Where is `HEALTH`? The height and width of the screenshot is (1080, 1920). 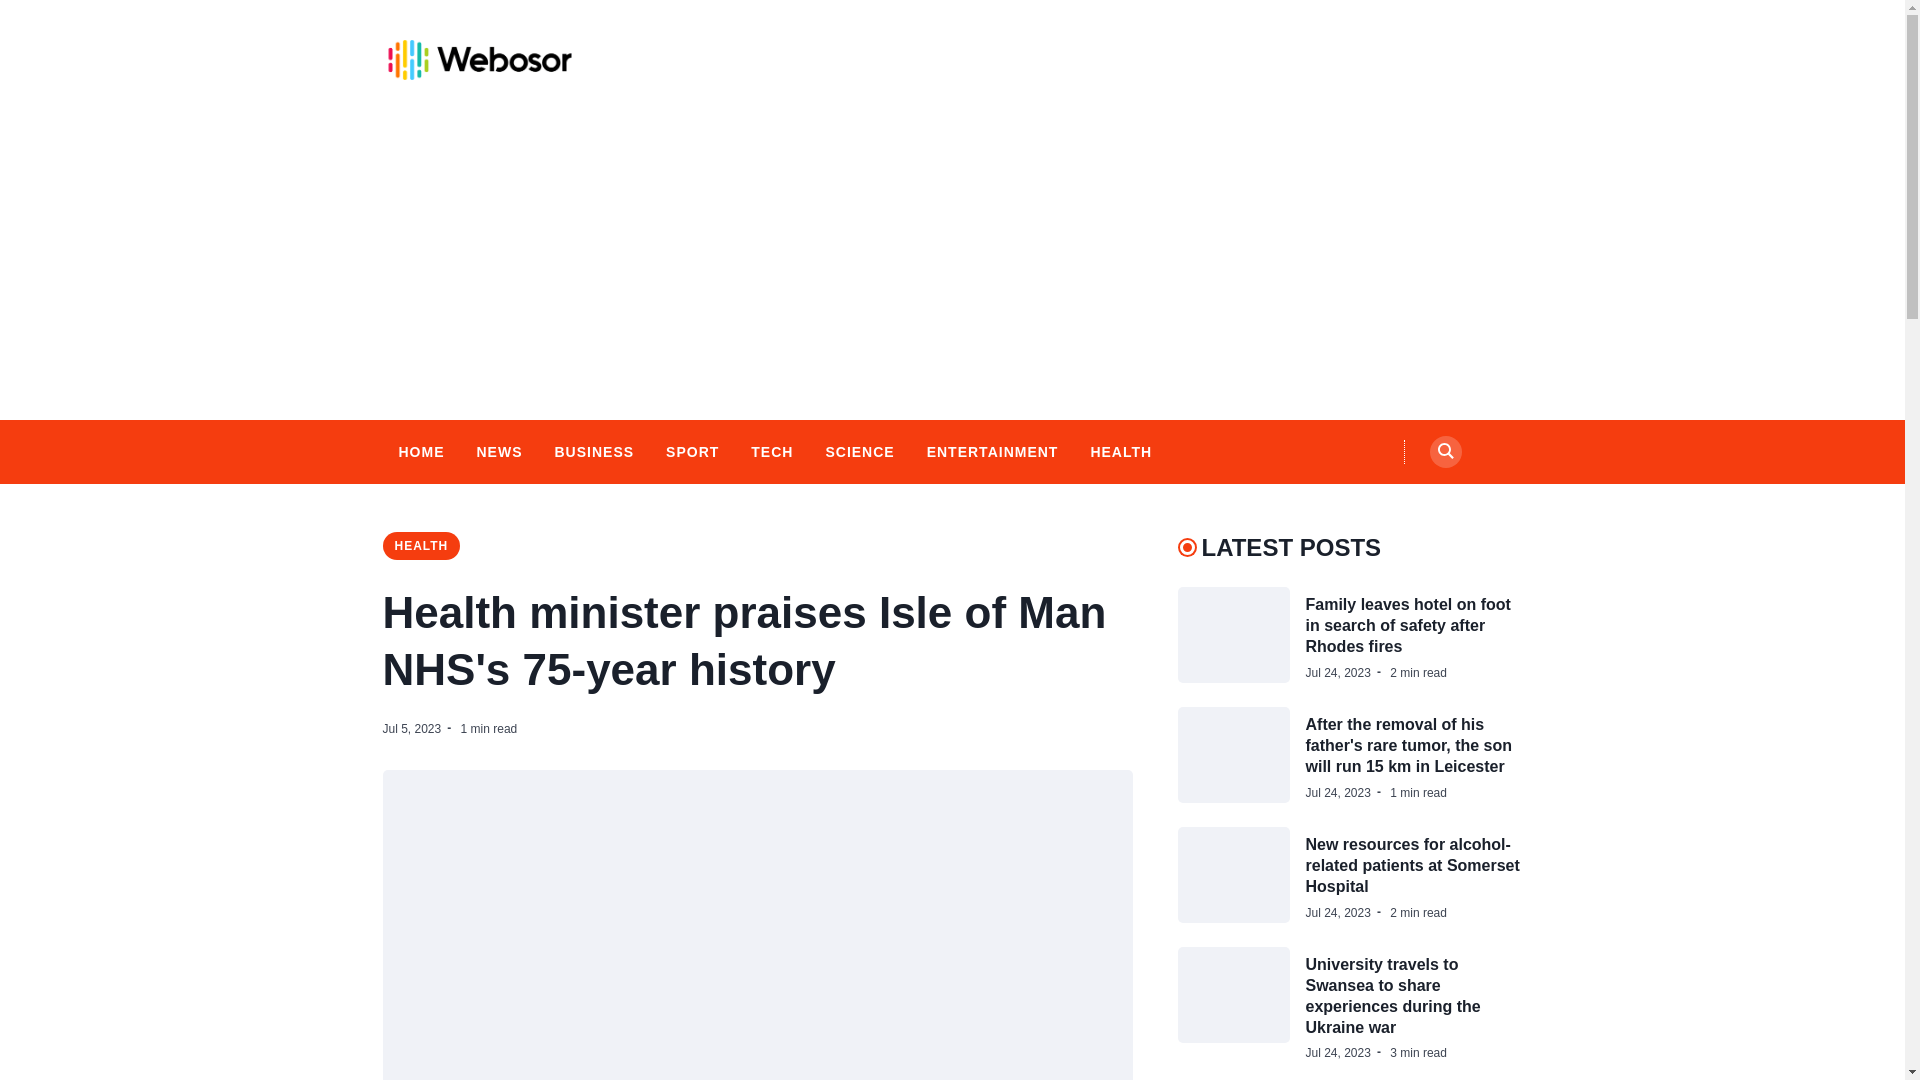 HEALTH is located at coordinates (1120, 452).